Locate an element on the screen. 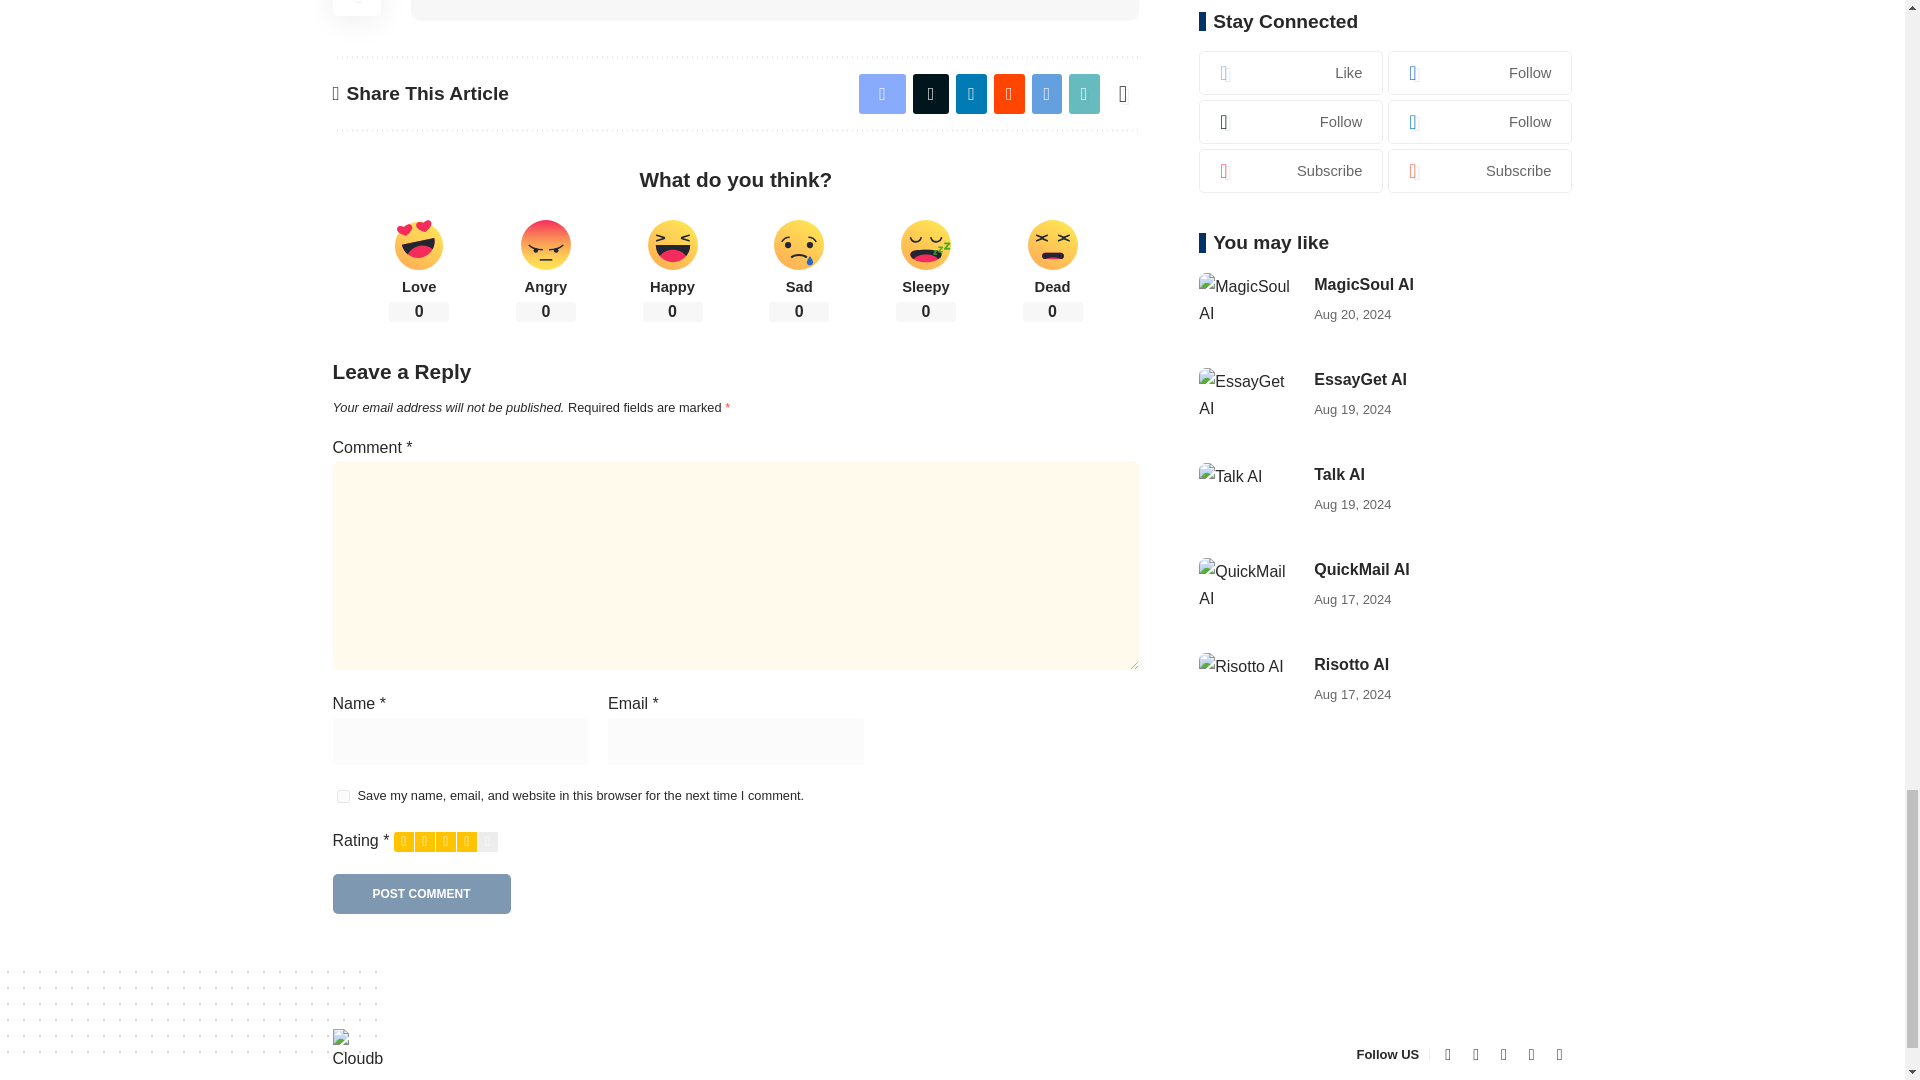 The width and height of the screenshot is (1920, 1080). 2 Stars is located at coordinates (424, 842).